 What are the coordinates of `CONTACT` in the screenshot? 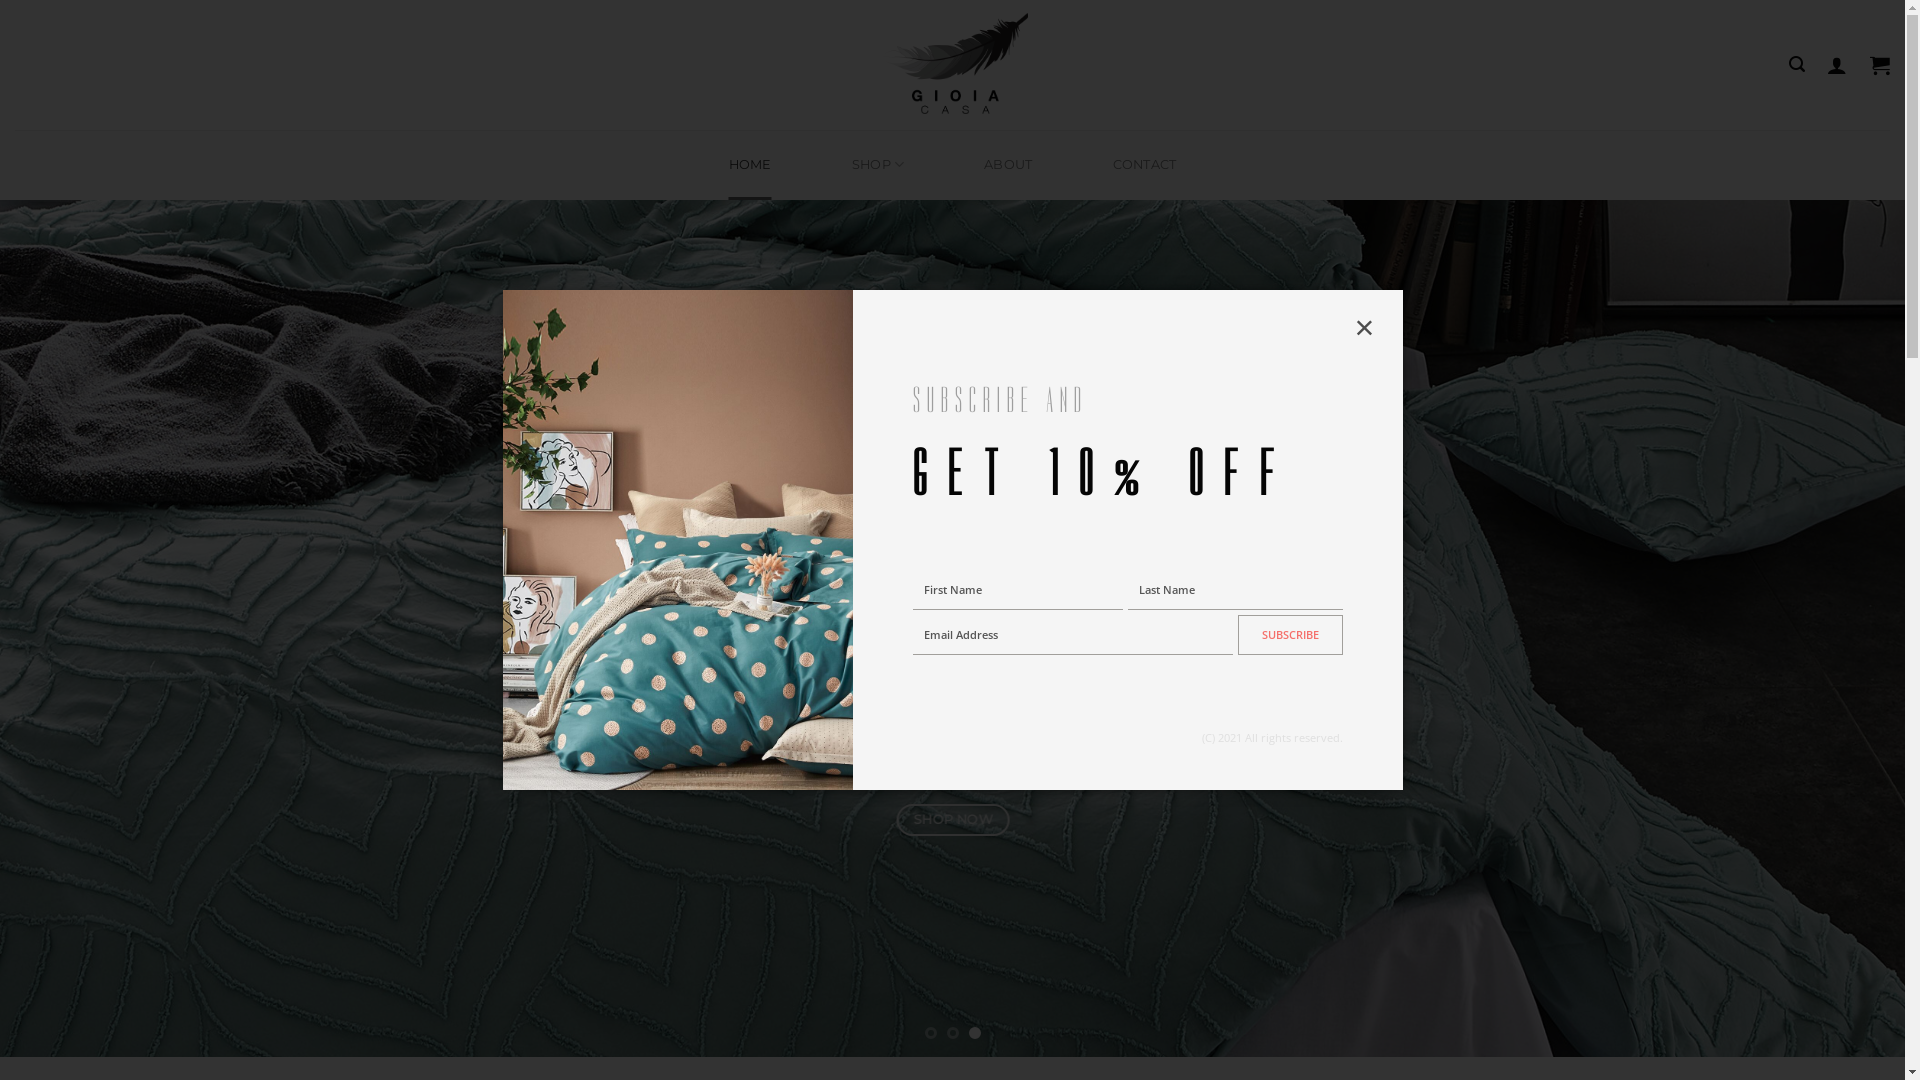 It's located at (1144, 165).